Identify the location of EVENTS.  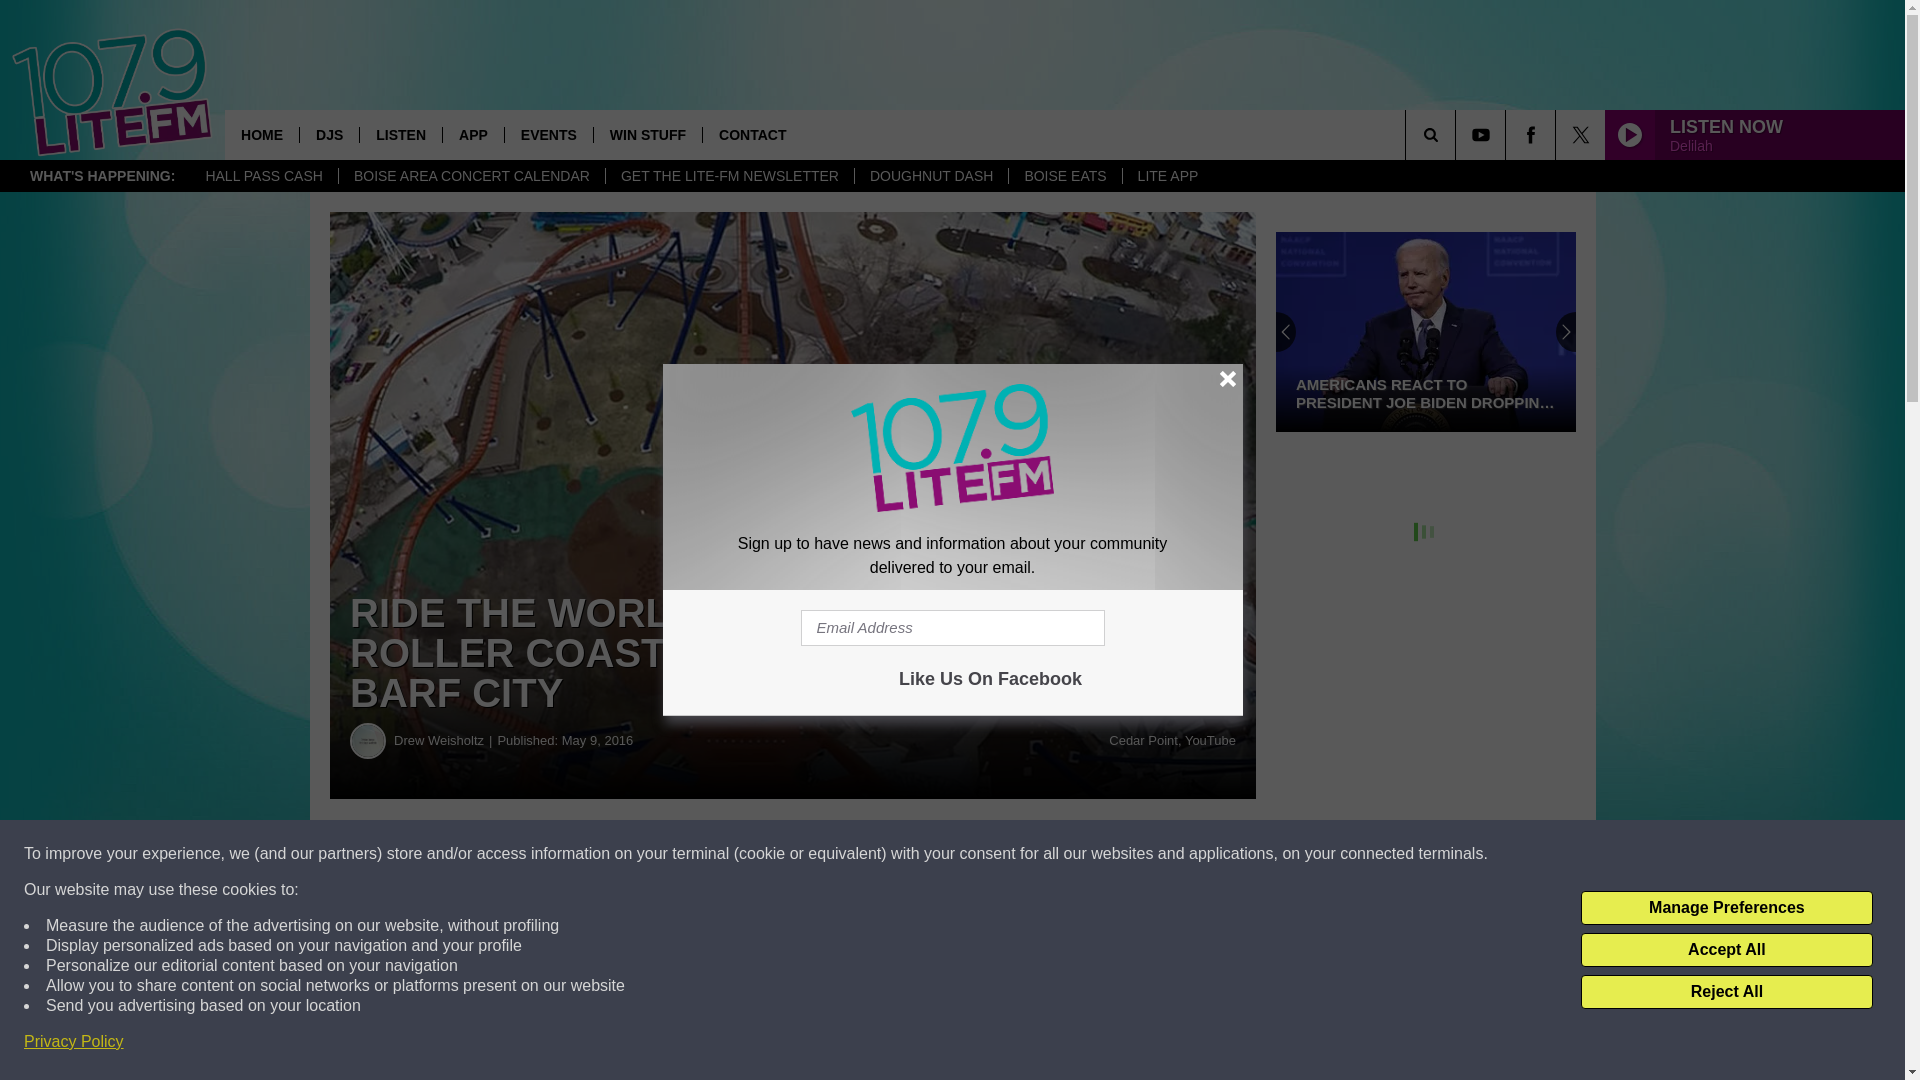
(548, 134).